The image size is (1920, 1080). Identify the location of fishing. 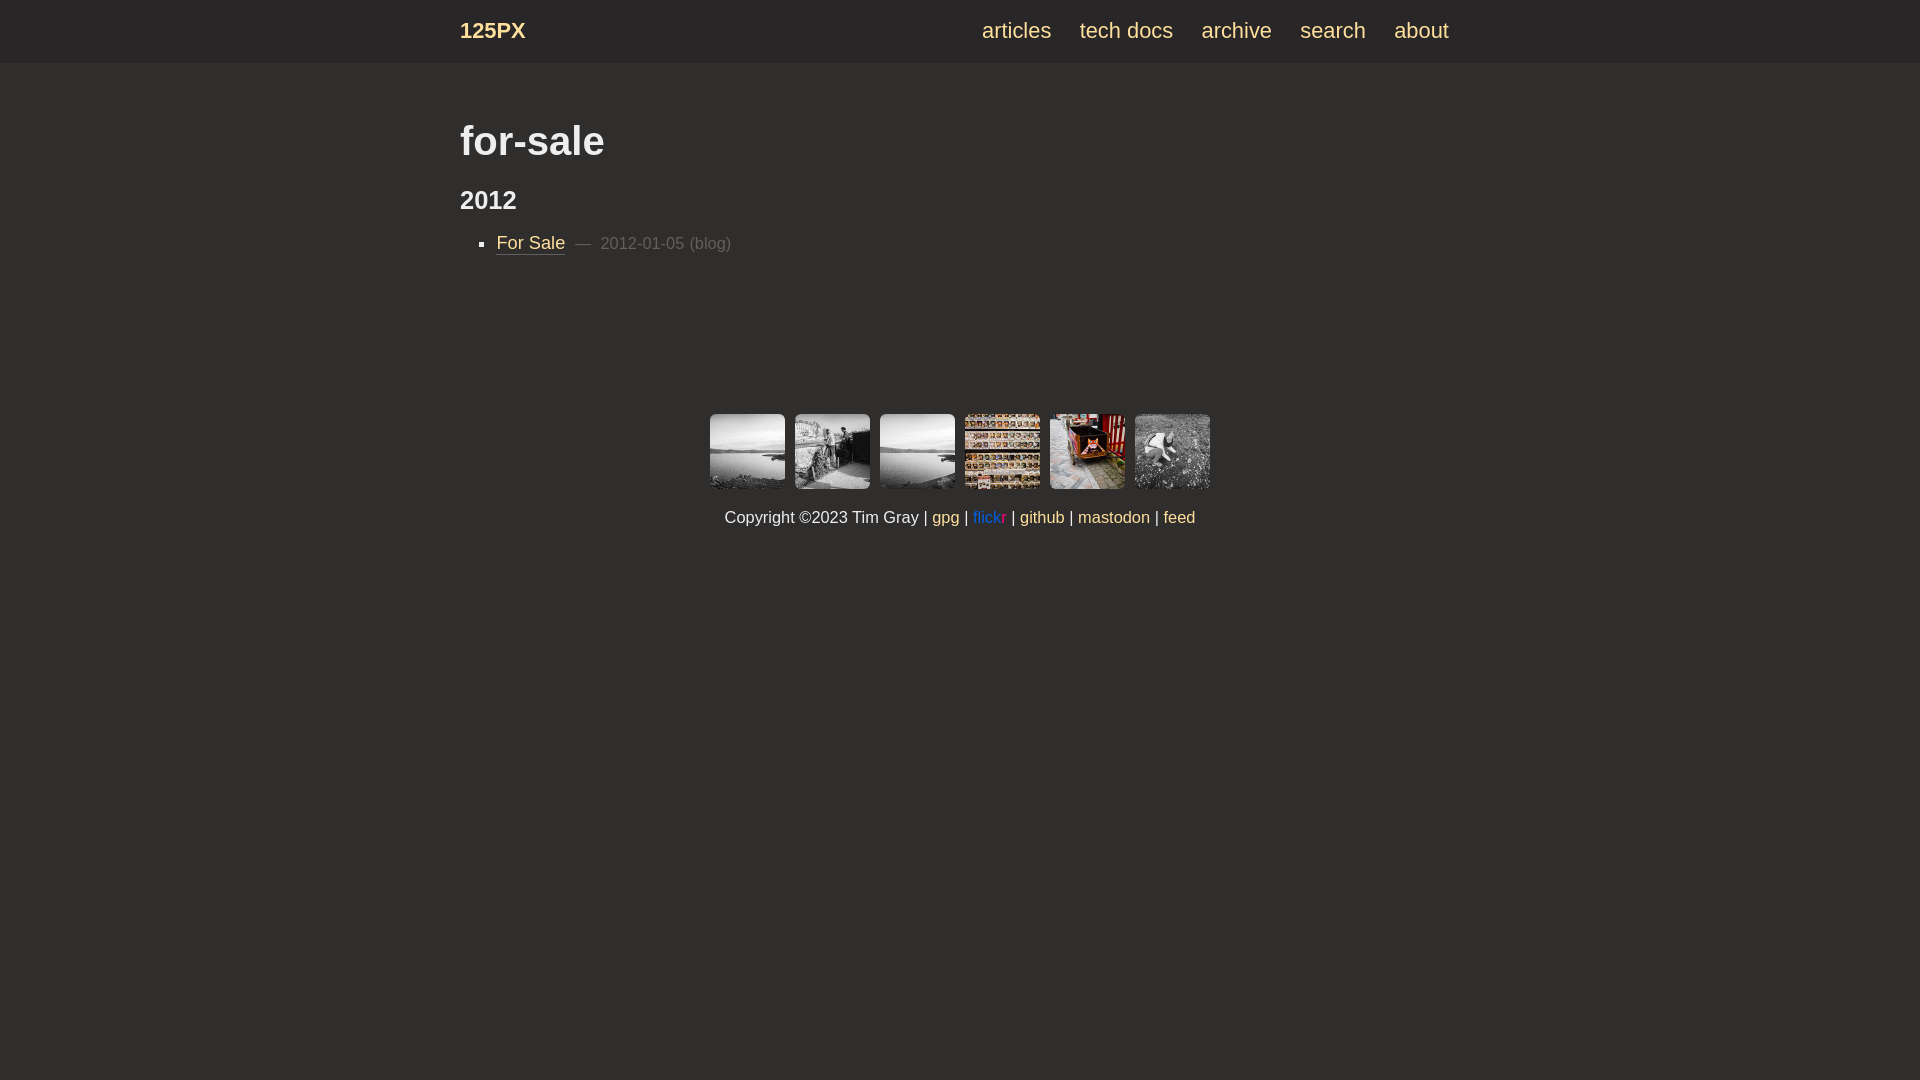
(832, 452).